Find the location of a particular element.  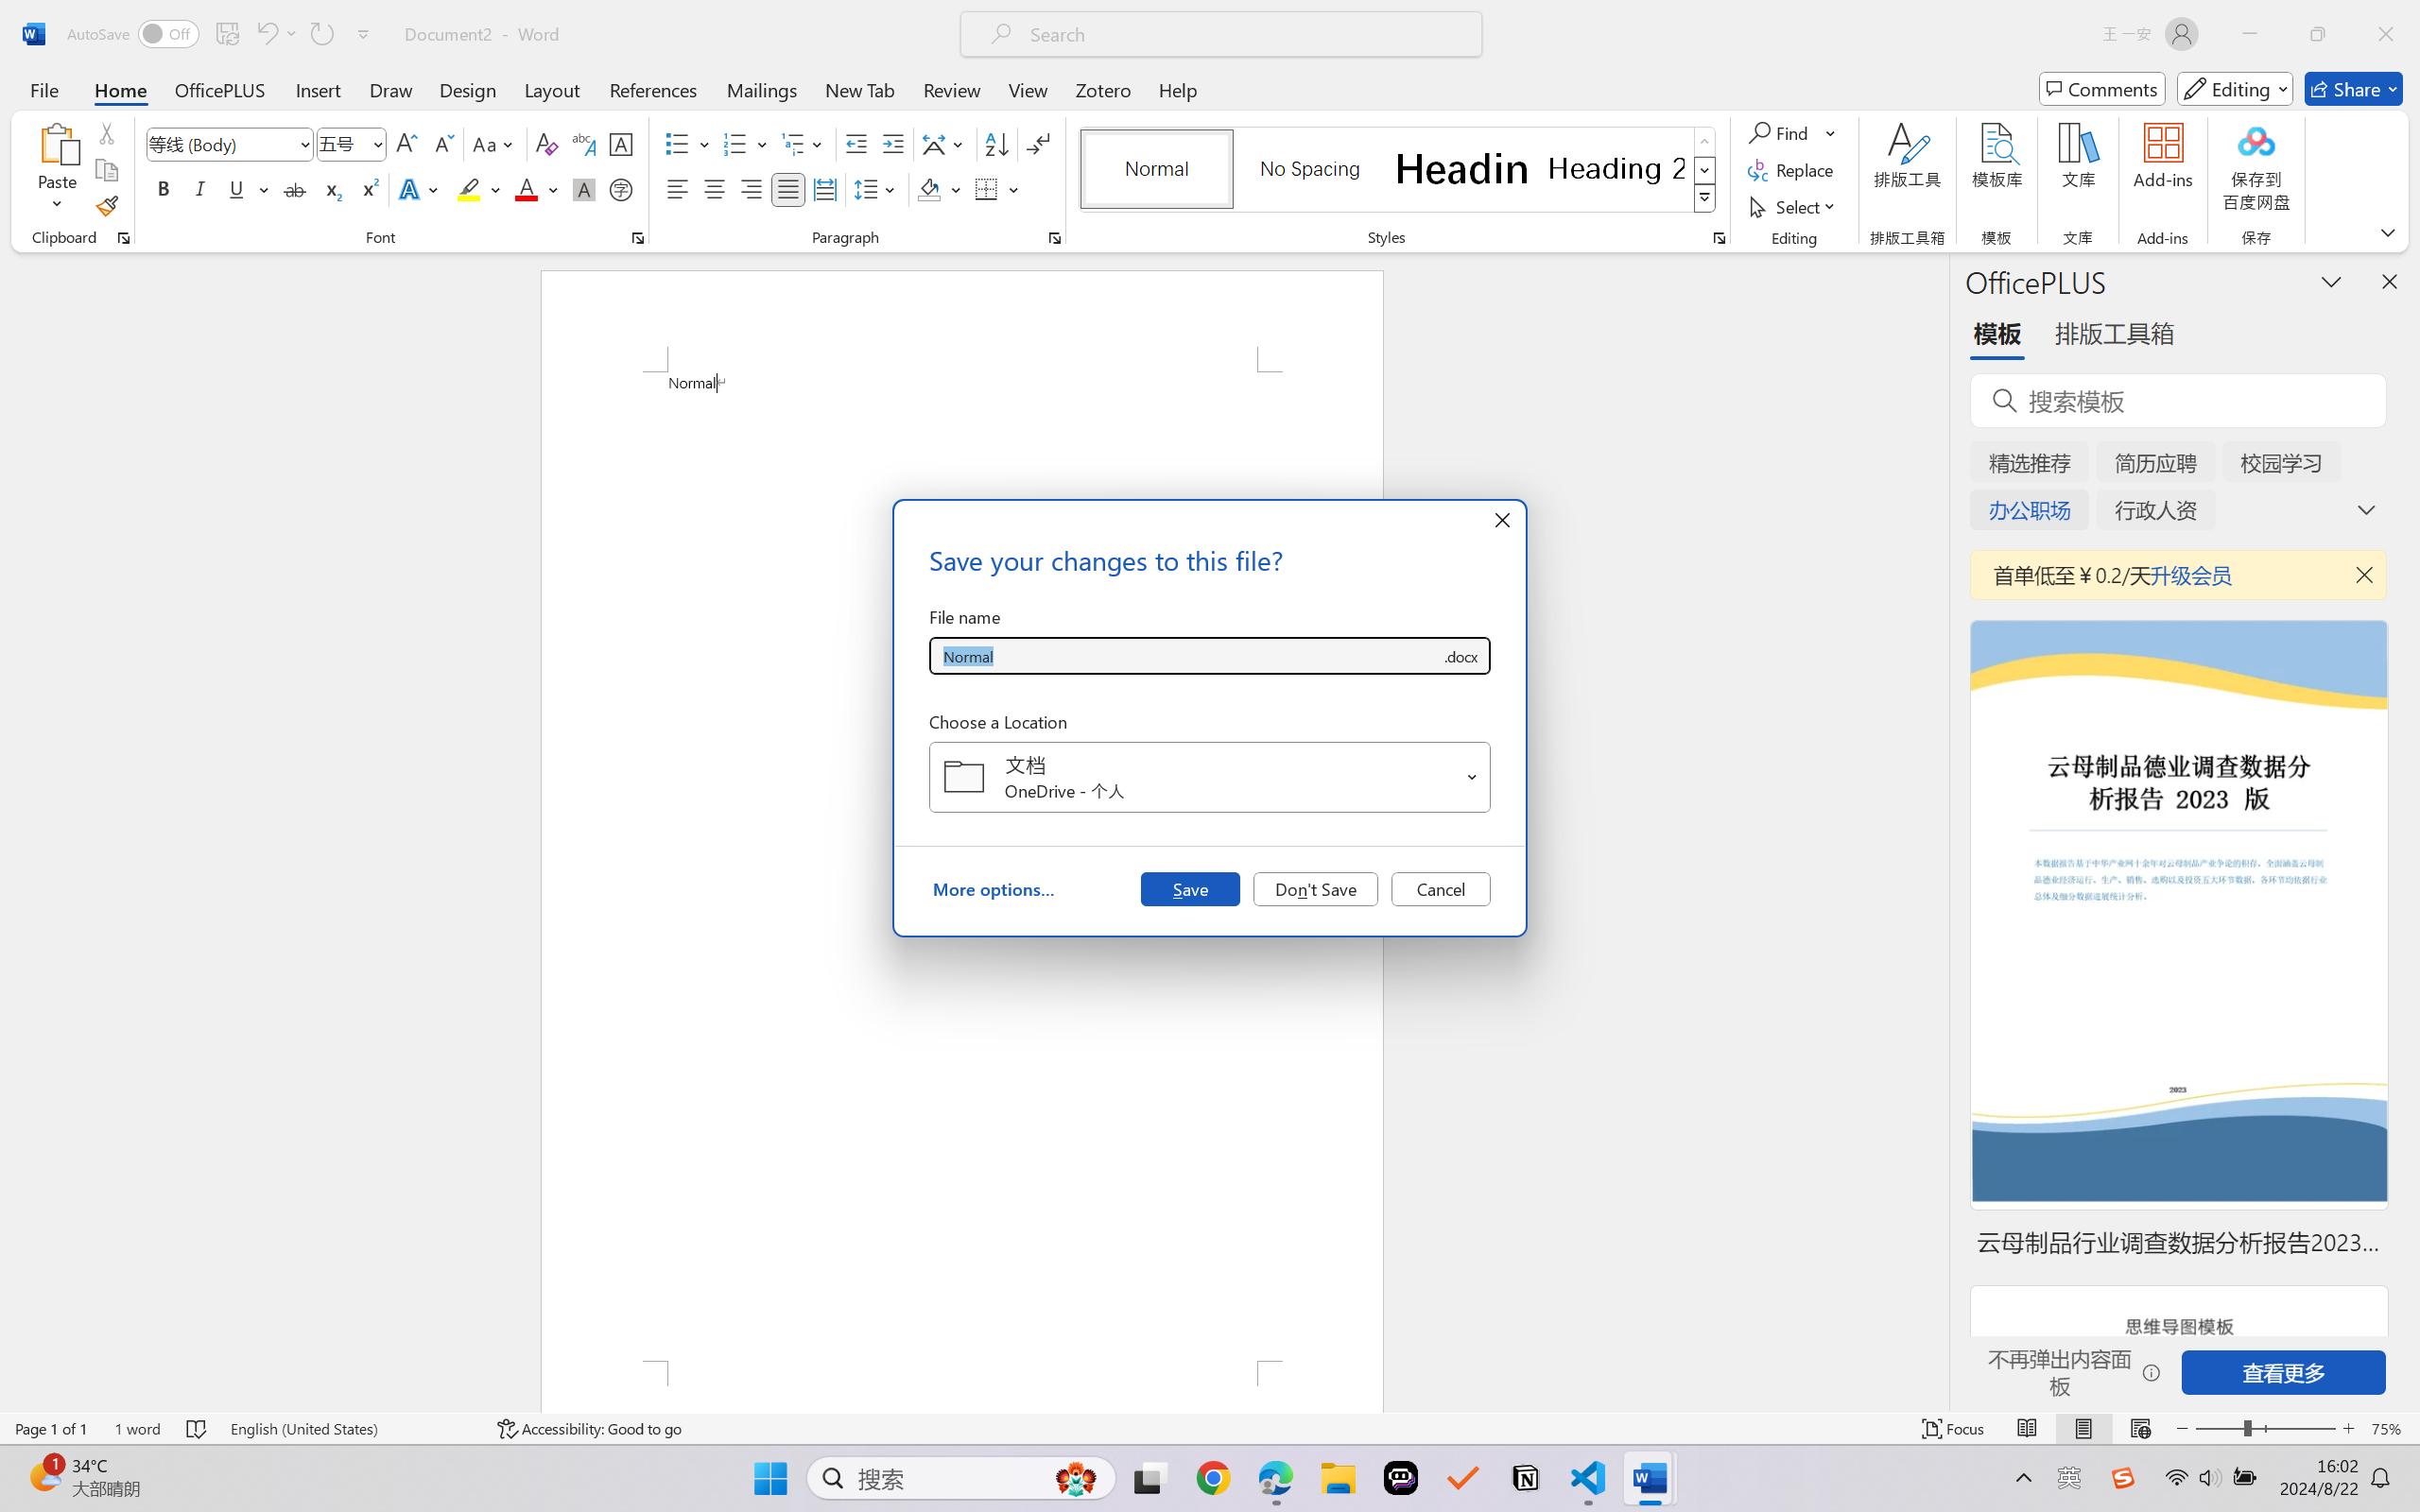

Cut is located at coordinates (106, 132).